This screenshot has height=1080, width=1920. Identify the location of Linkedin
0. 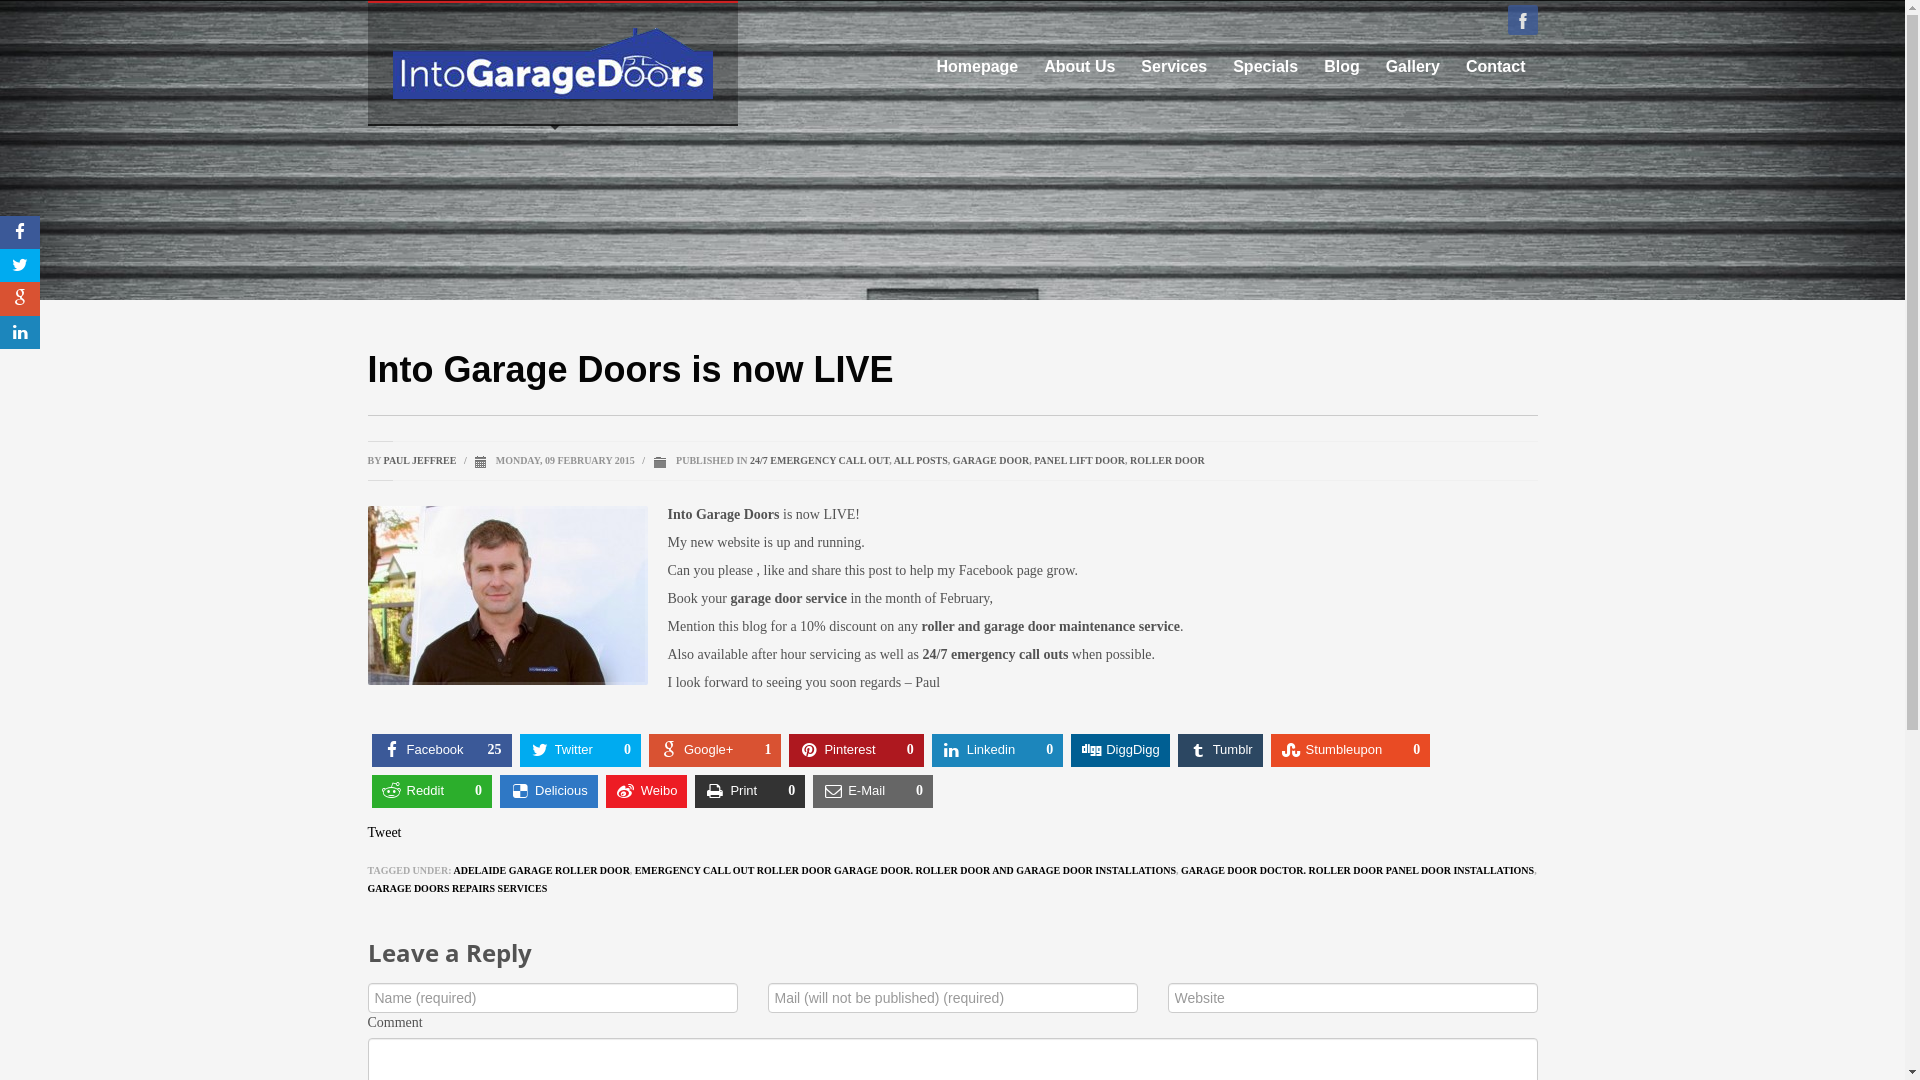
(998, 750).